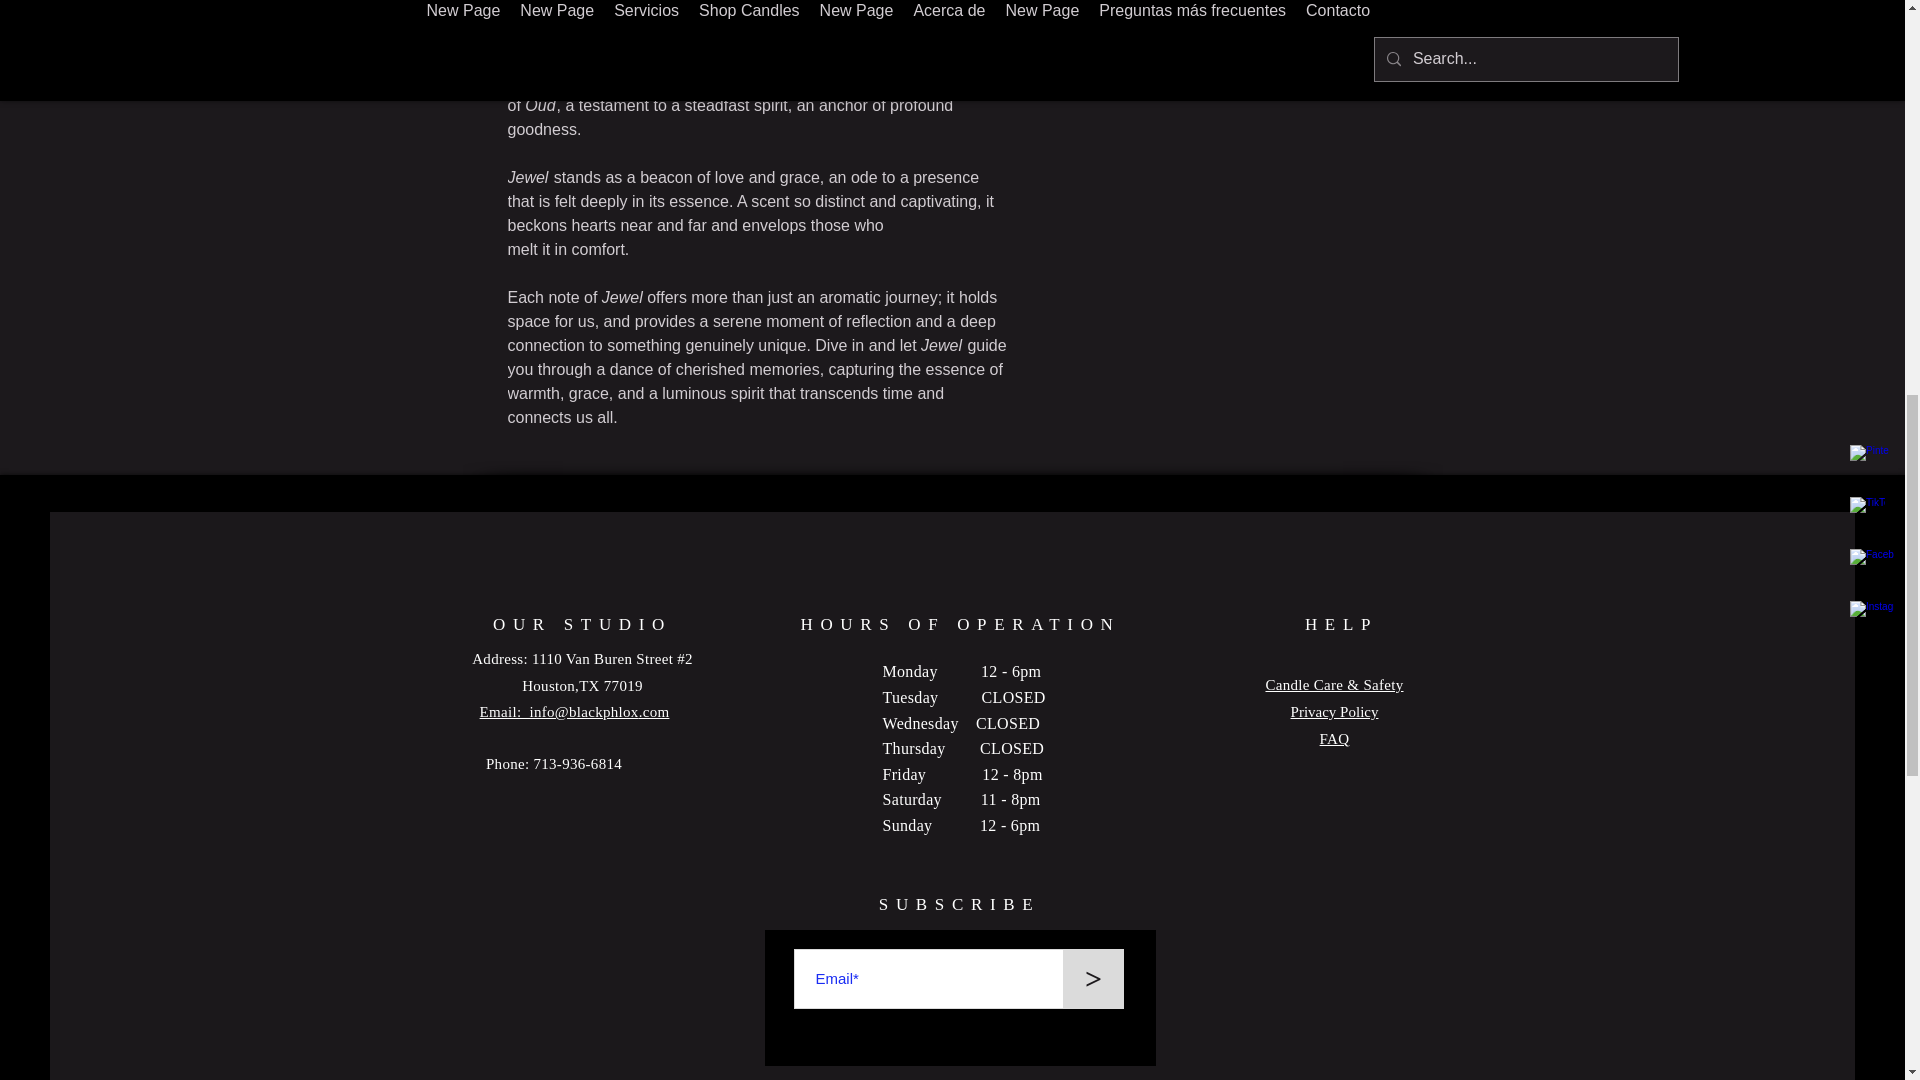 The image size is (1920, 1080). What do you see at coordinates (1334, 712) in the screenshot?
I see `Privacy Policy` at bounding box center [1334, 712].